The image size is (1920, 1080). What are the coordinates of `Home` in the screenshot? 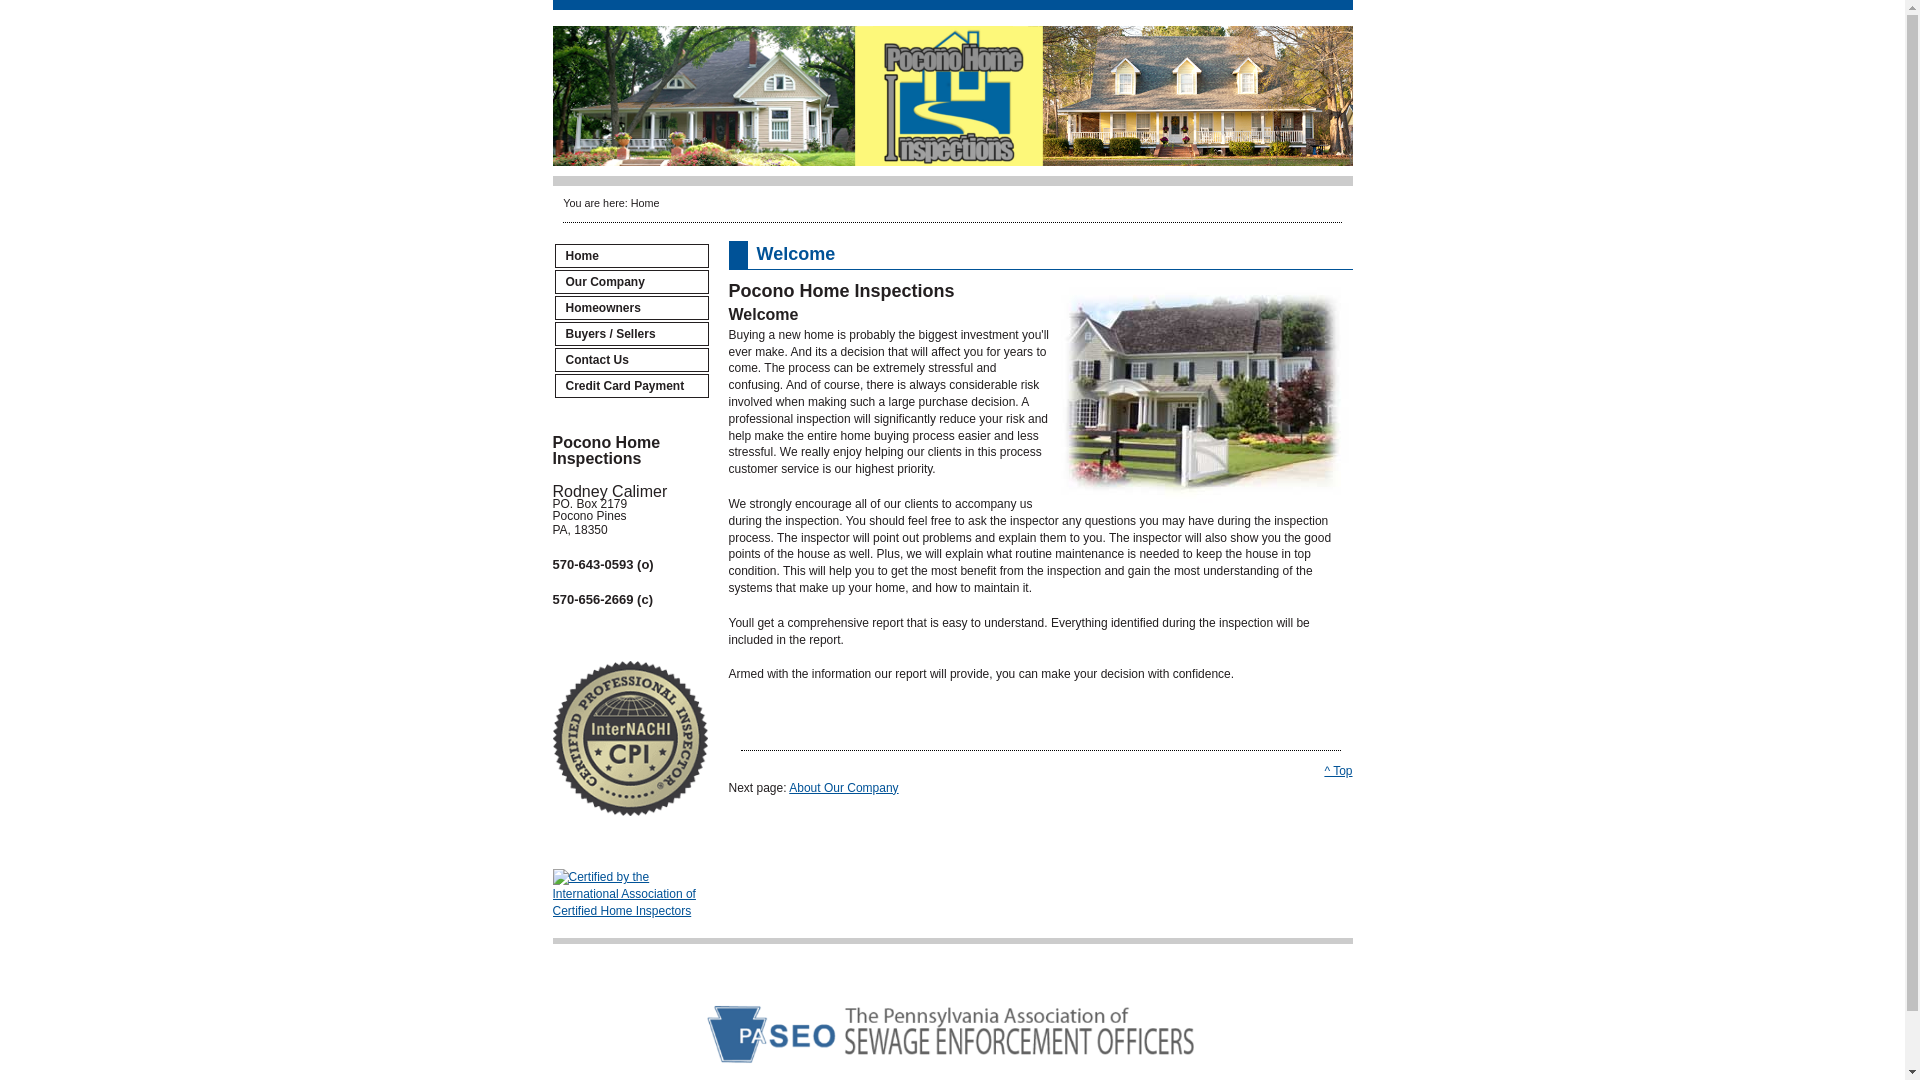 It's located at (631, 256).